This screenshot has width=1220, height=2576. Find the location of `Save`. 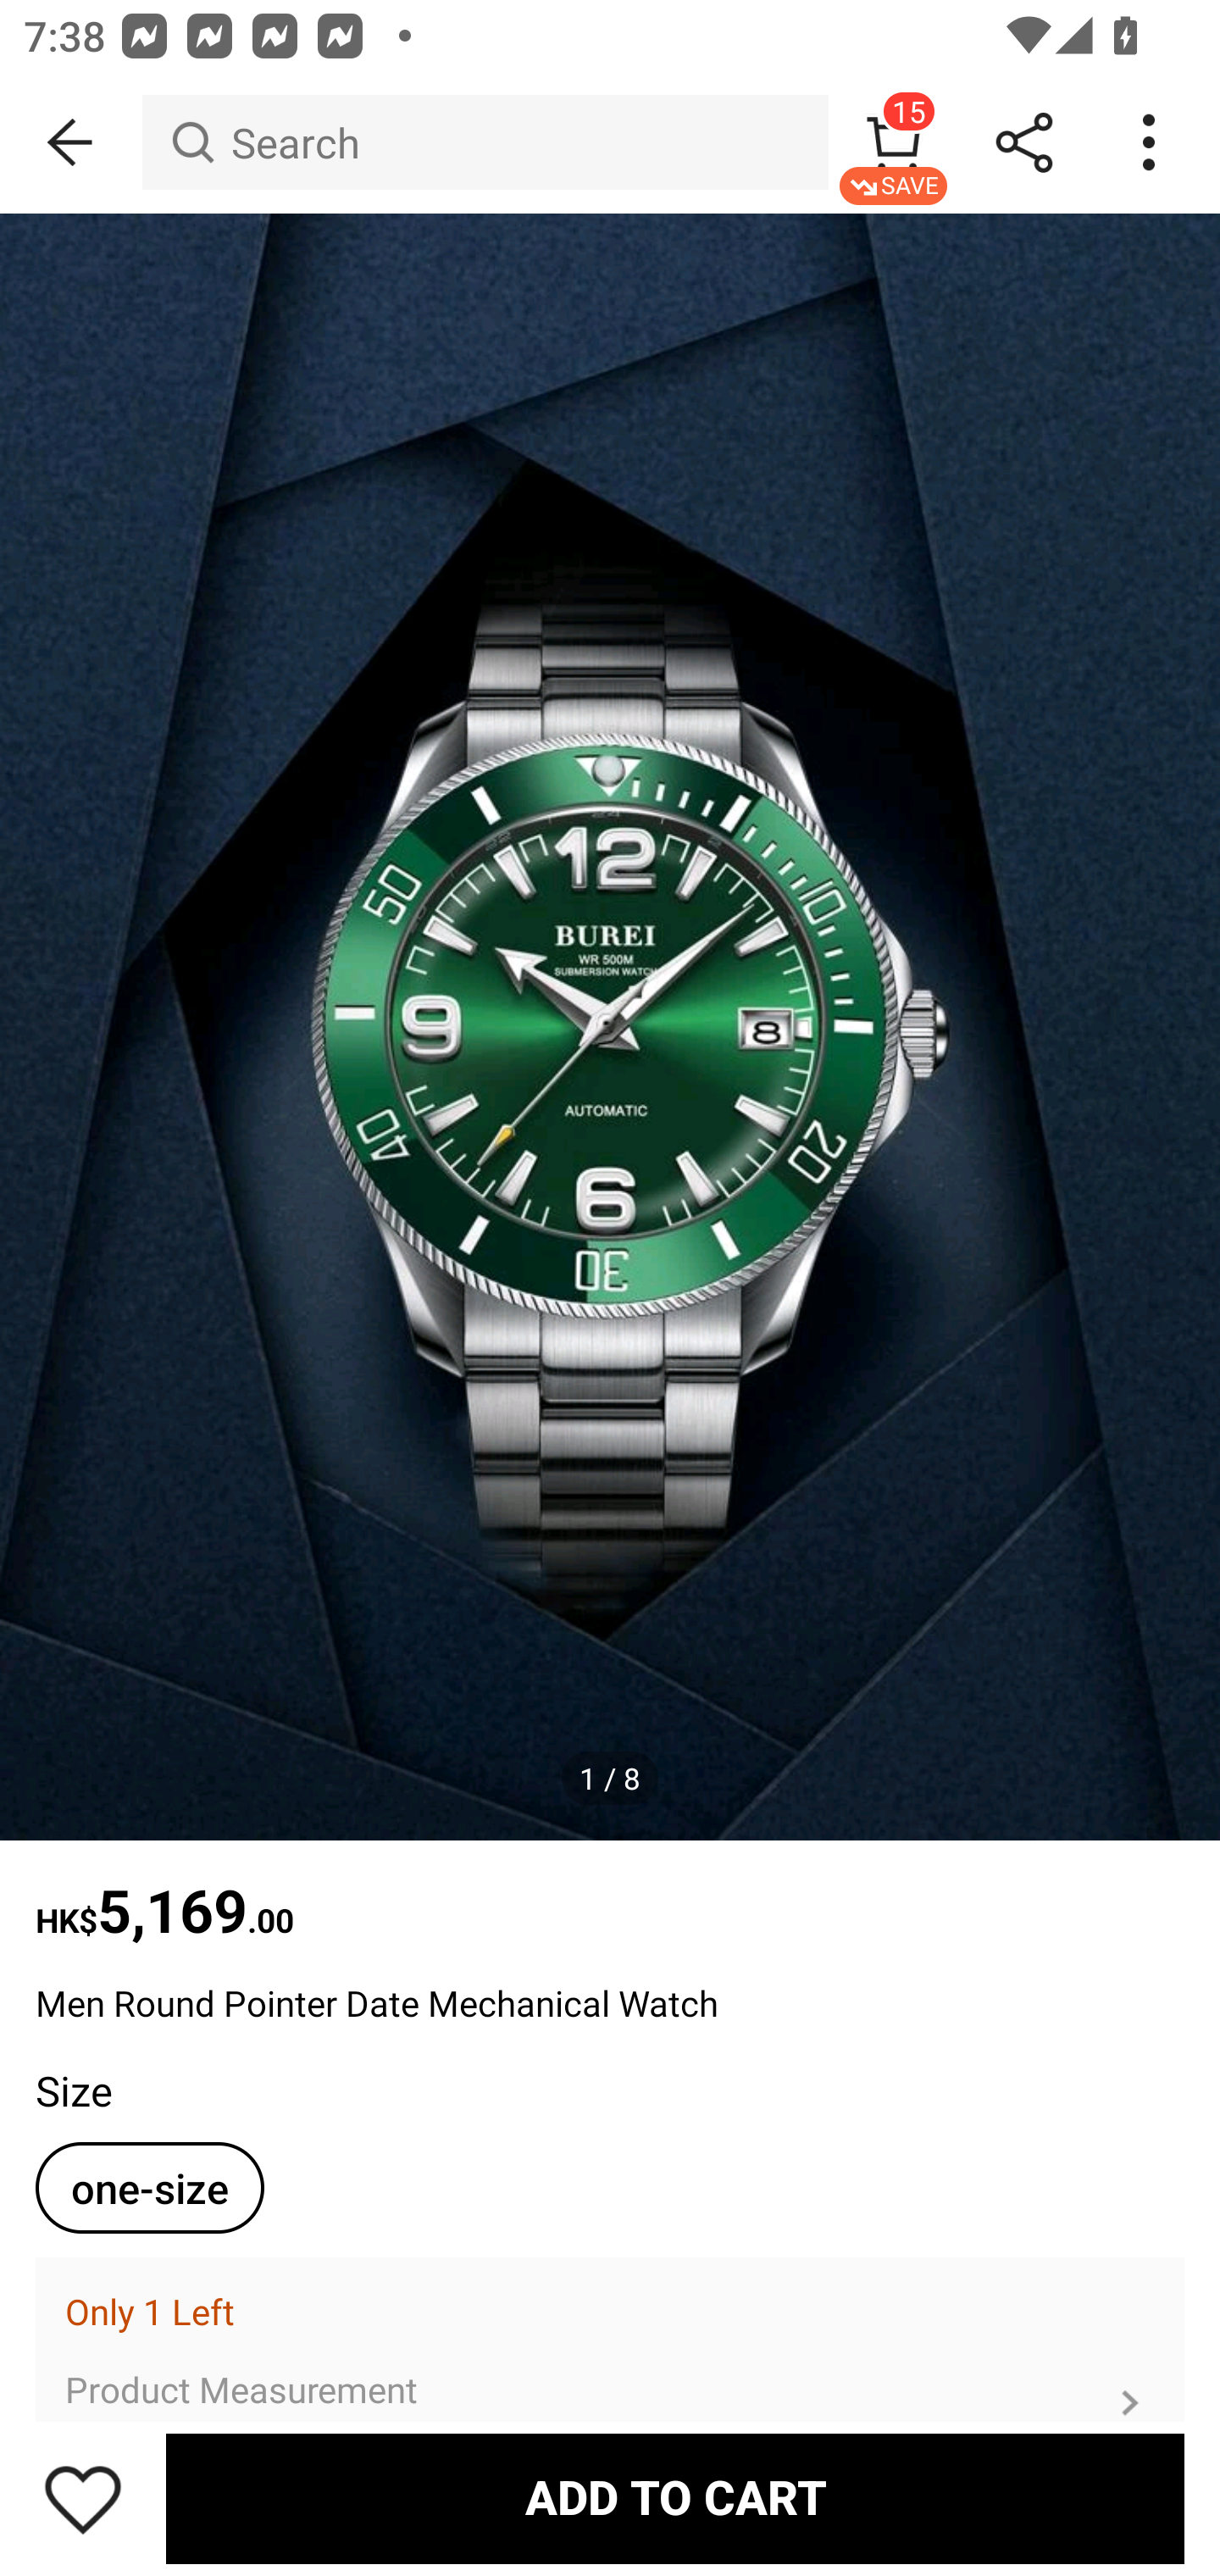

Save is located at coordinates (83, 2498).